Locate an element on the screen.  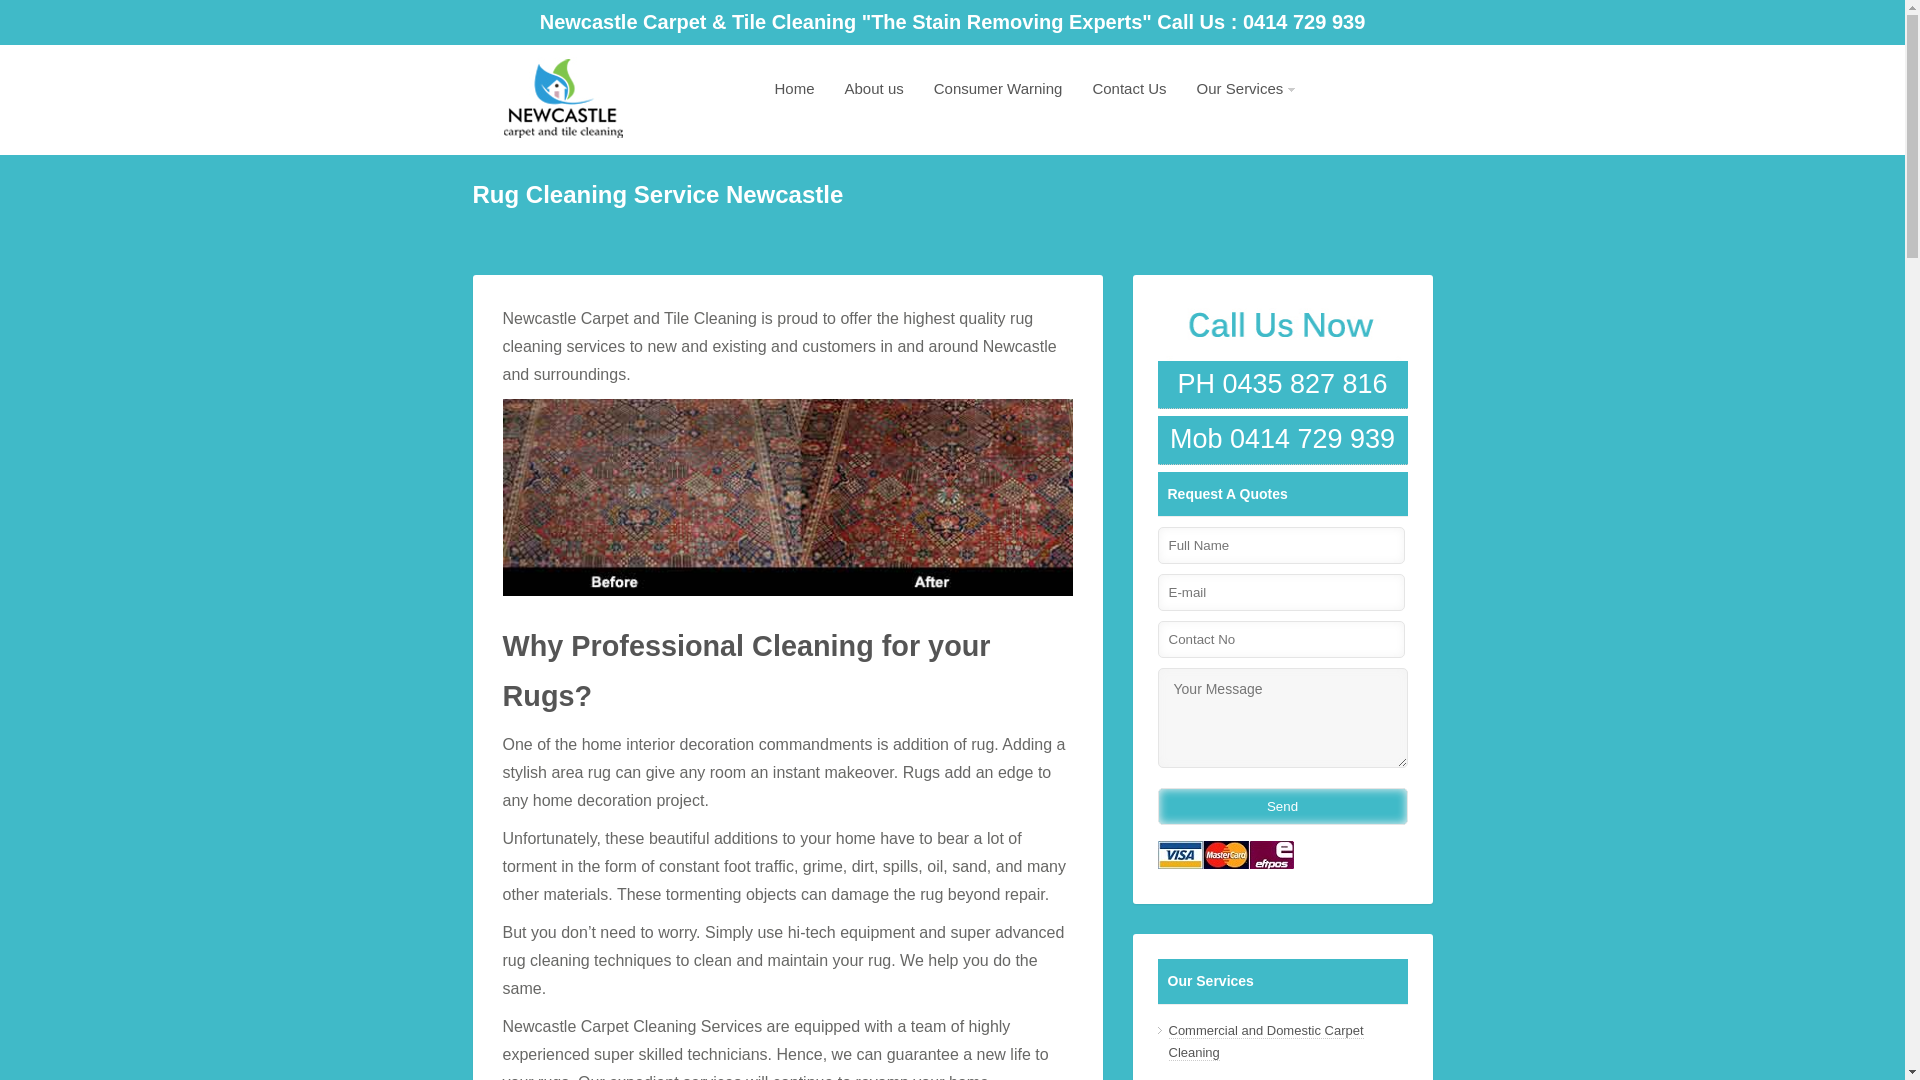
PH 0435 827 816 is located at coordinates (1283, 385).